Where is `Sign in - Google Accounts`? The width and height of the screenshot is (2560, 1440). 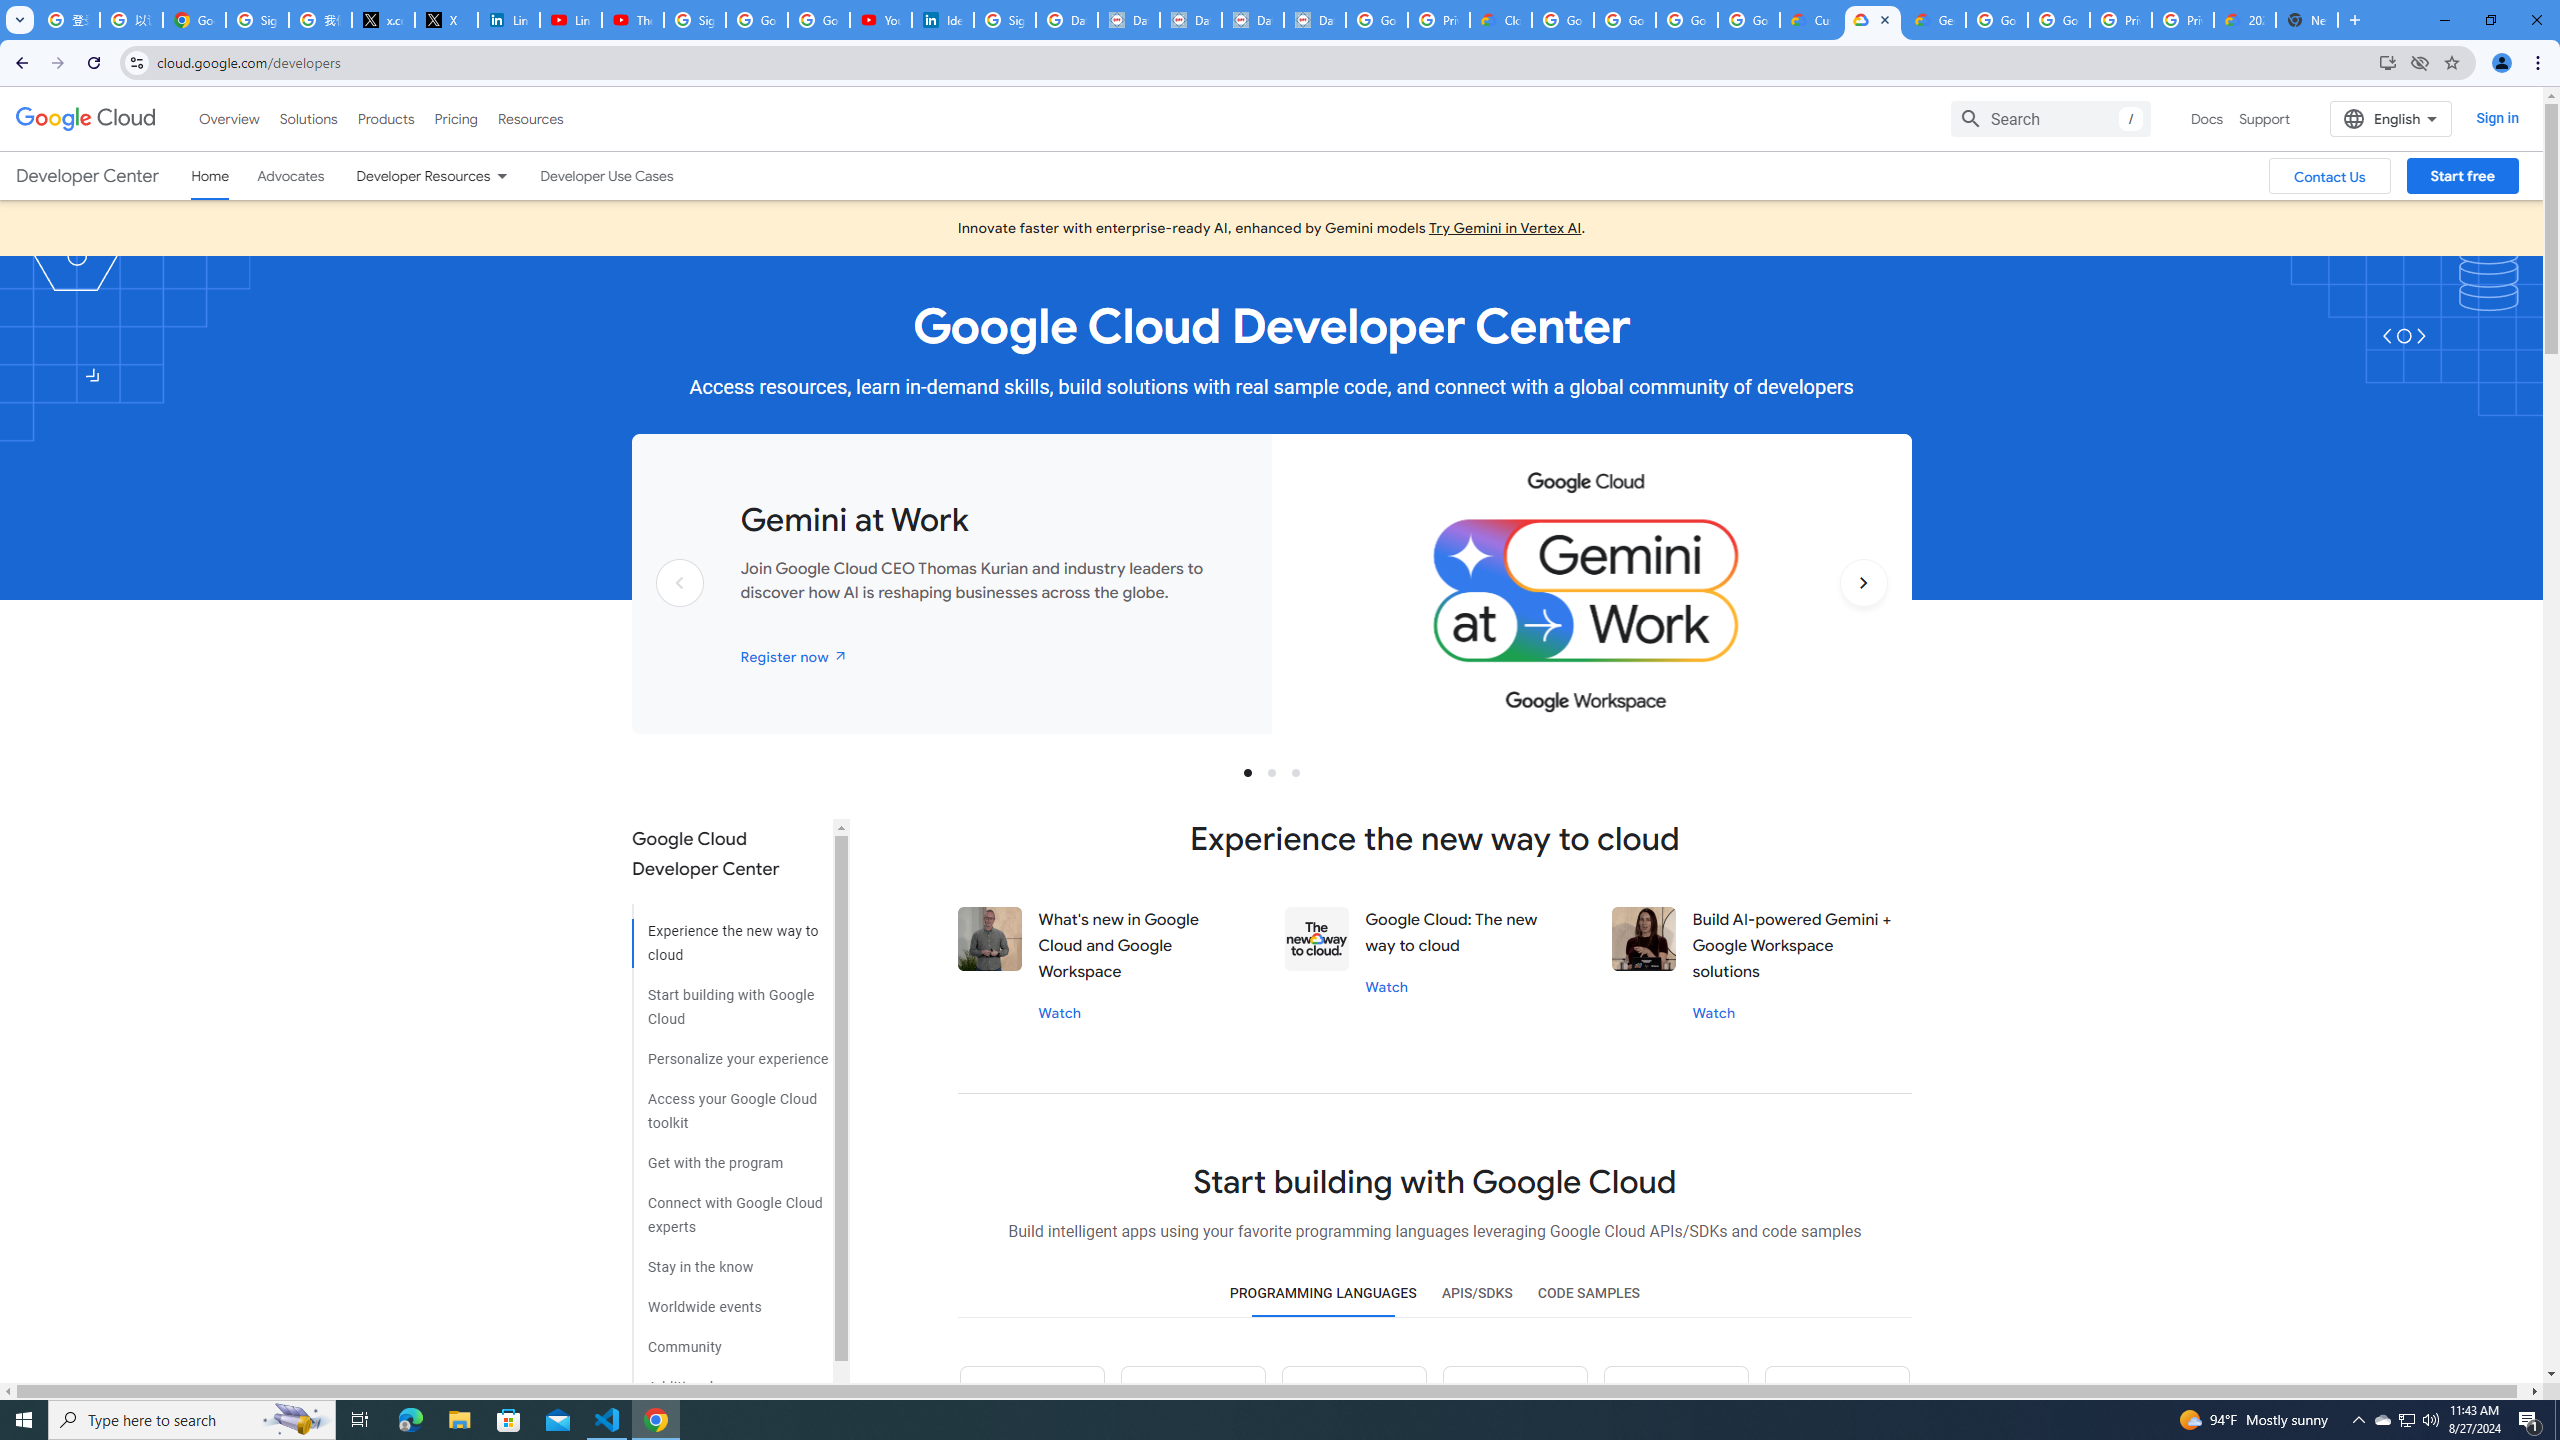
Sign in - Google Accounts is located at coordinates (694, 20).